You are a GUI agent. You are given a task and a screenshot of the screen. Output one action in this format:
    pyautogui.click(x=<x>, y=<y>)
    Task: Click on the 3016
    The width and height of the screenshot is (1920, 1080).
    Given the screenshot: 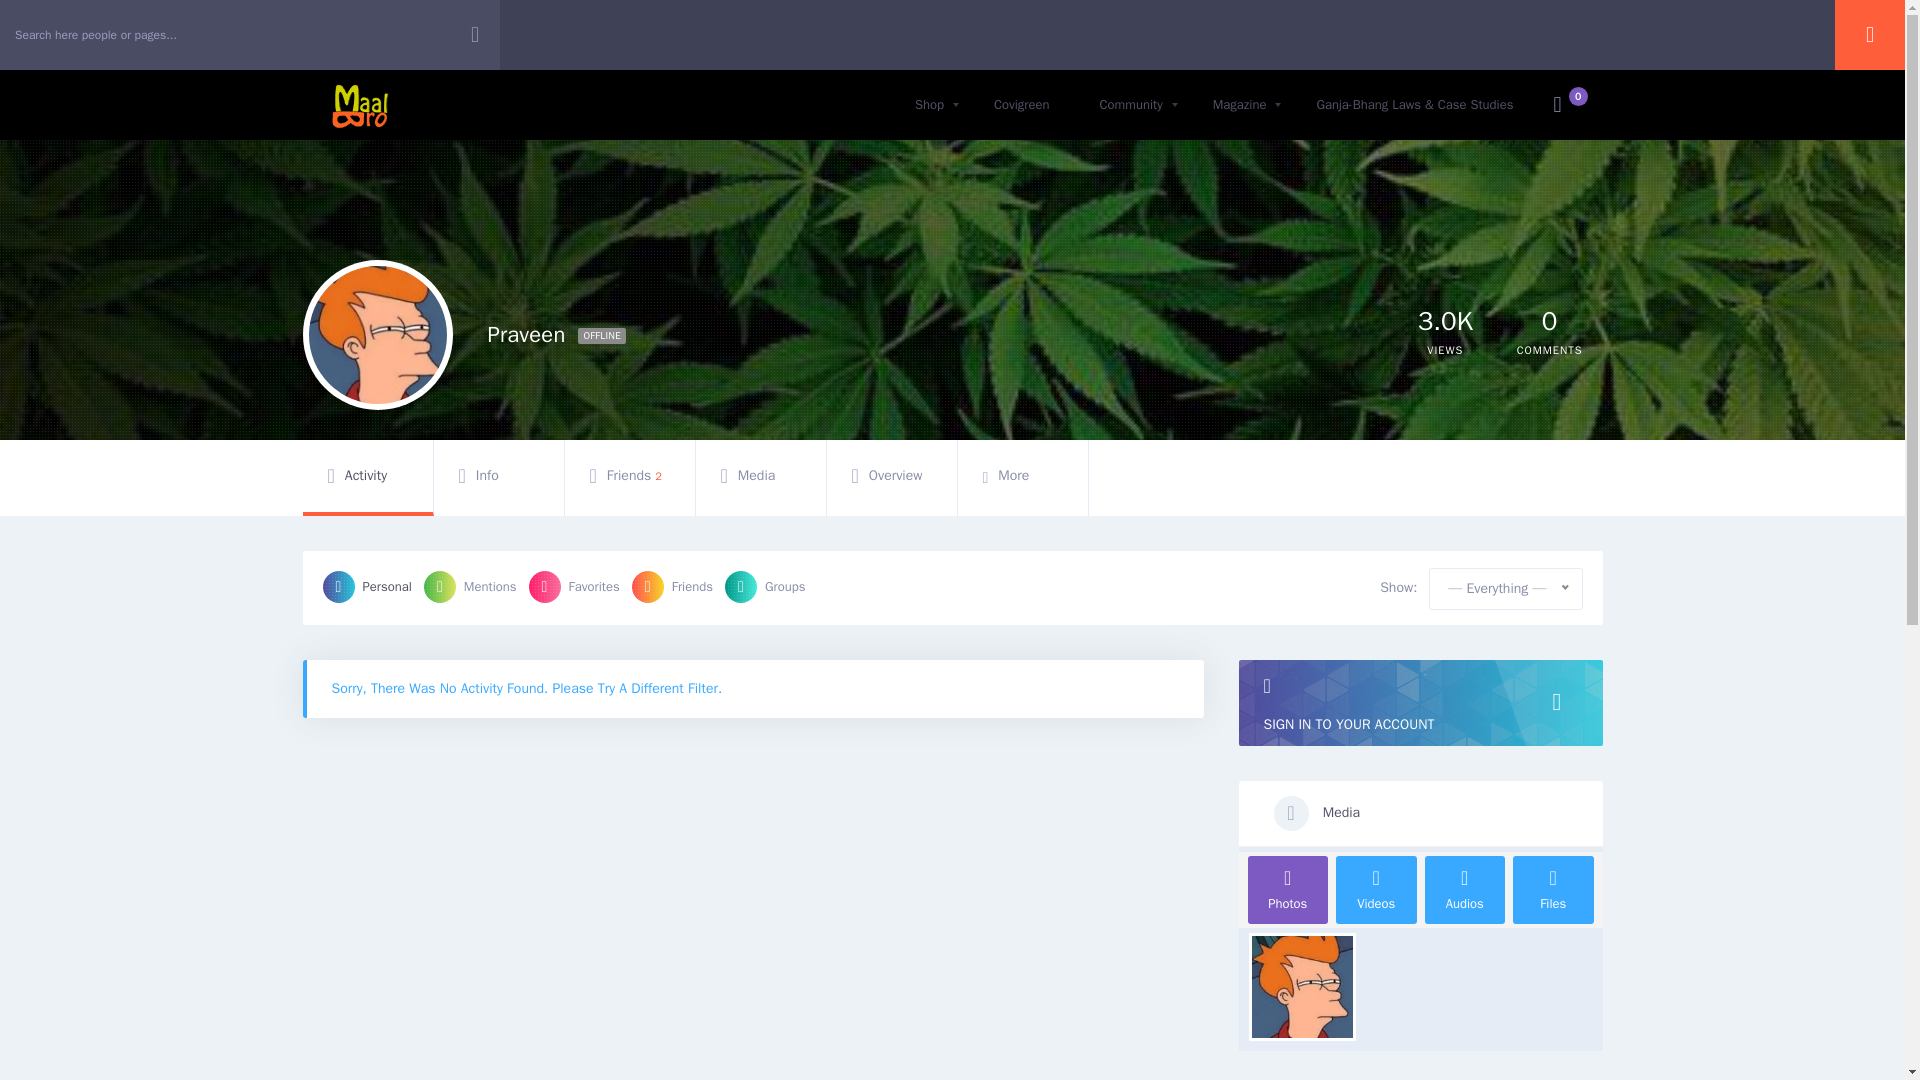 What is the action you would take?
    pyautogui.click(x=1445, y=321)
    